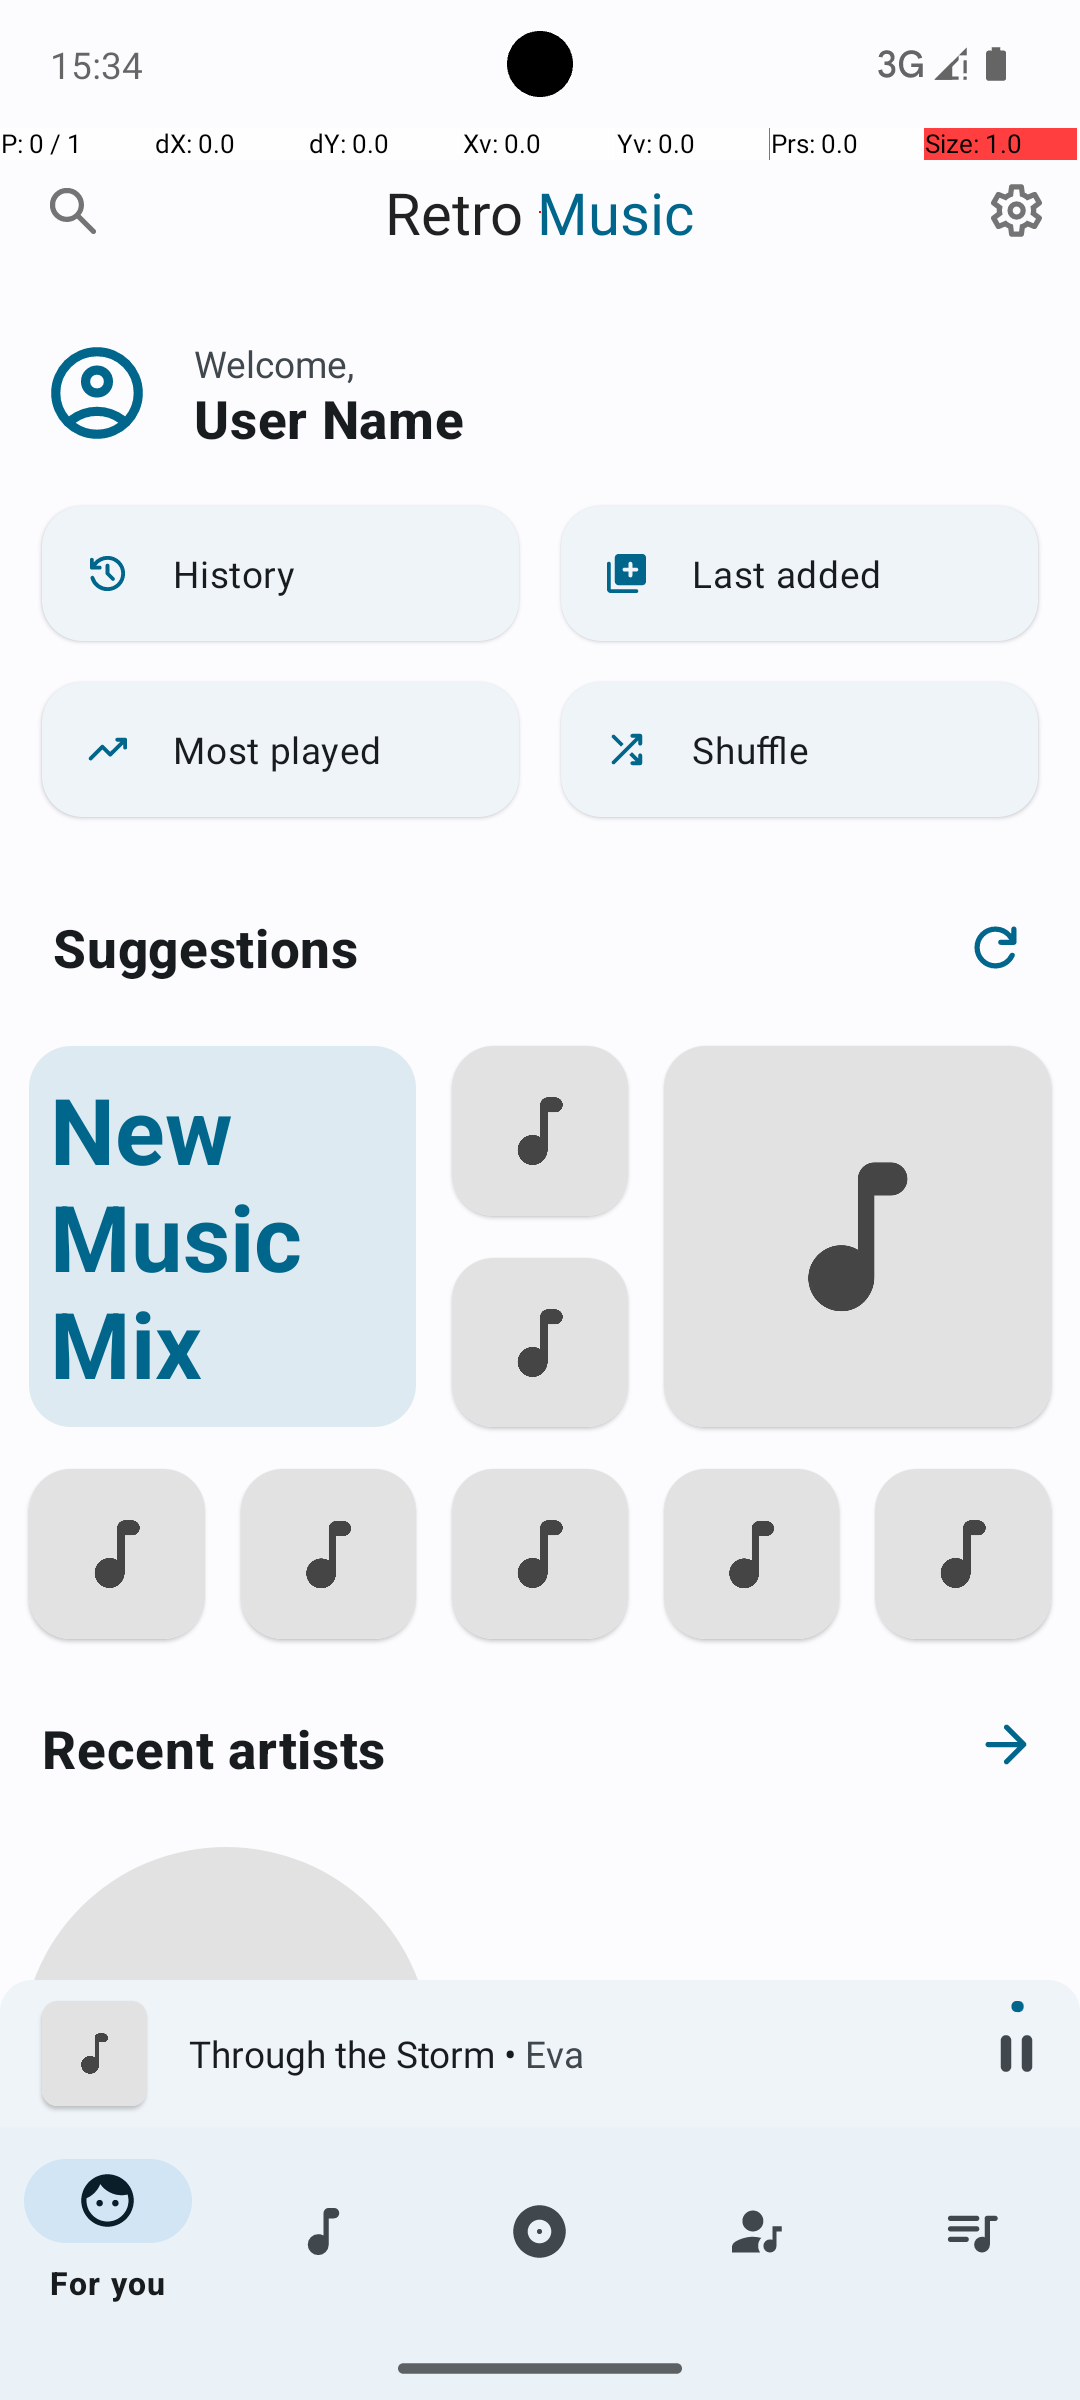 Image resolution: width=1080 pixels, height=2400 pixels. Describe the element at coordinates (466, 1748) in the screenshot. I see `Recent artists` at that location.